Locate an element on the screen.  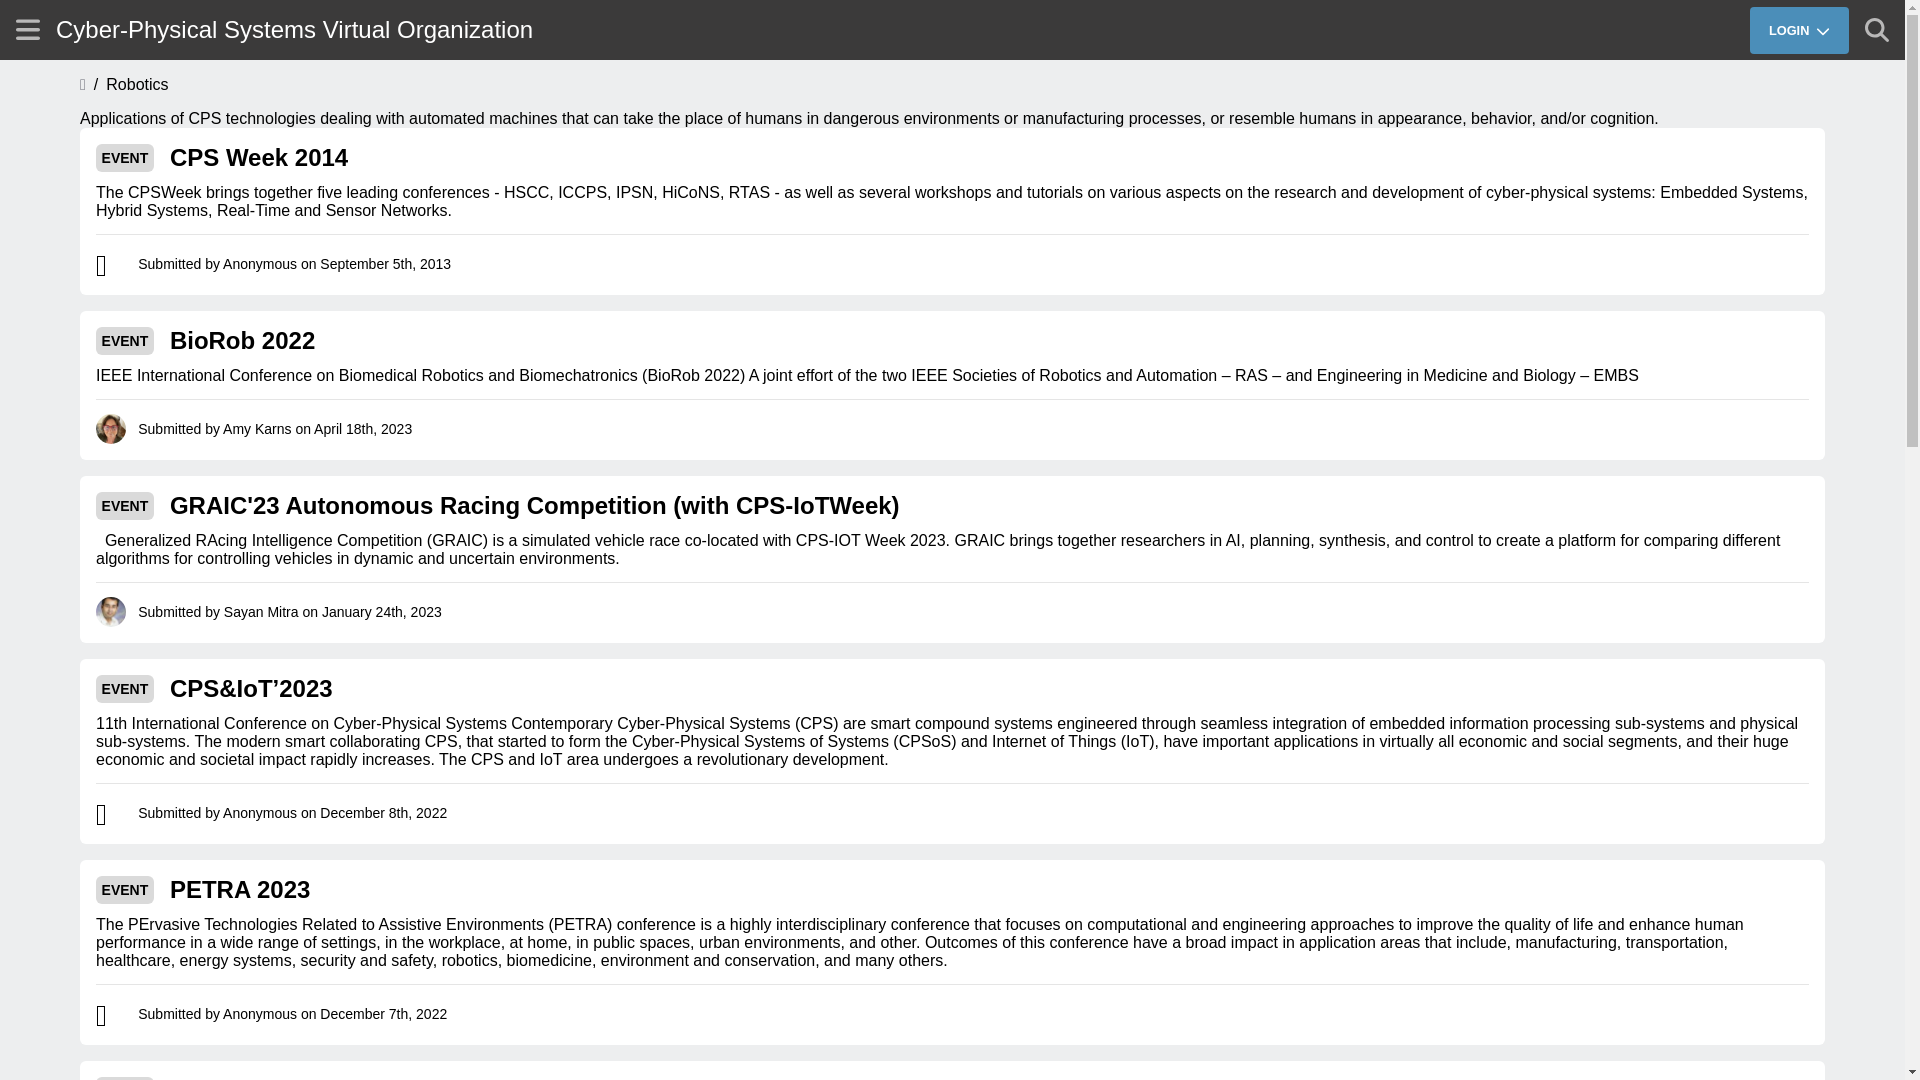
LOGIN is located at coordinates (1798, 29).